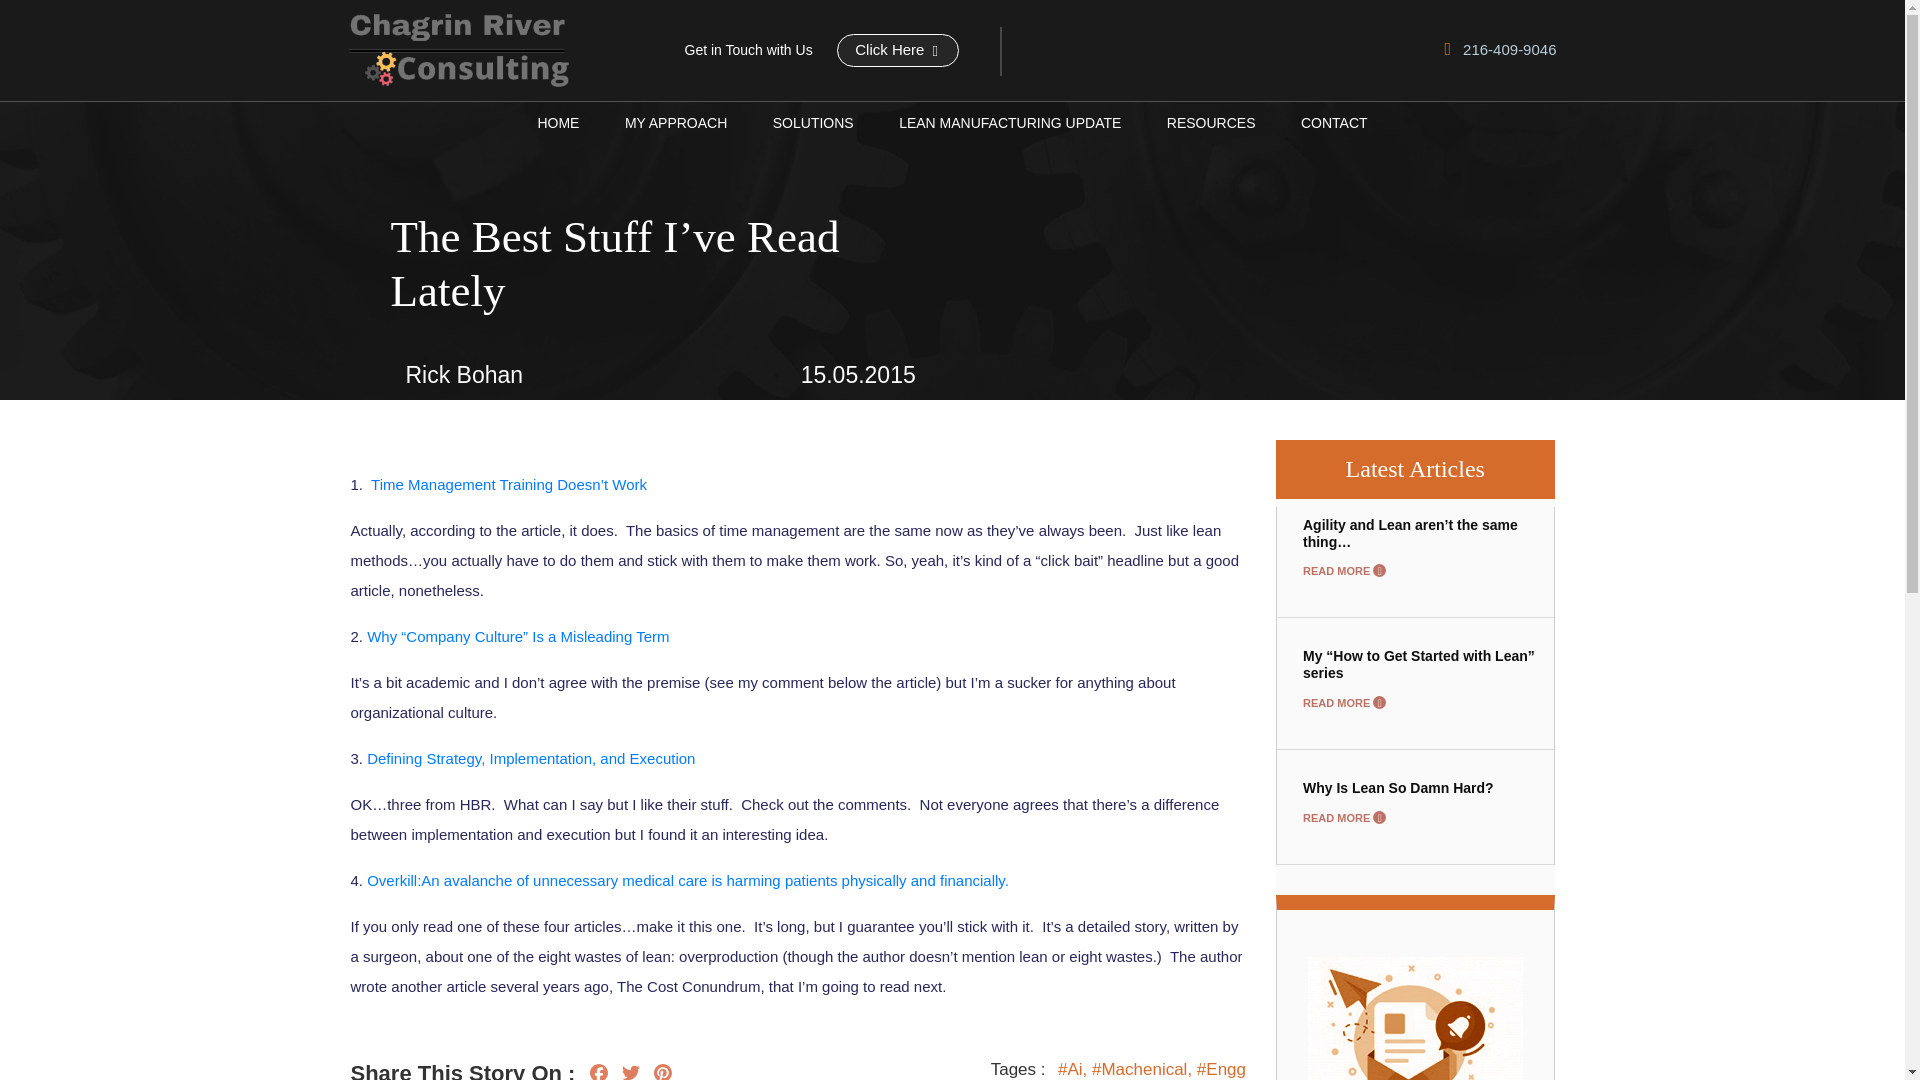 This screenshot has height=1080, width=1920. What do you see at coordinates (663, 1070) in the screenshot?
I see `Pinterest` at bounding box center [663, 1070].